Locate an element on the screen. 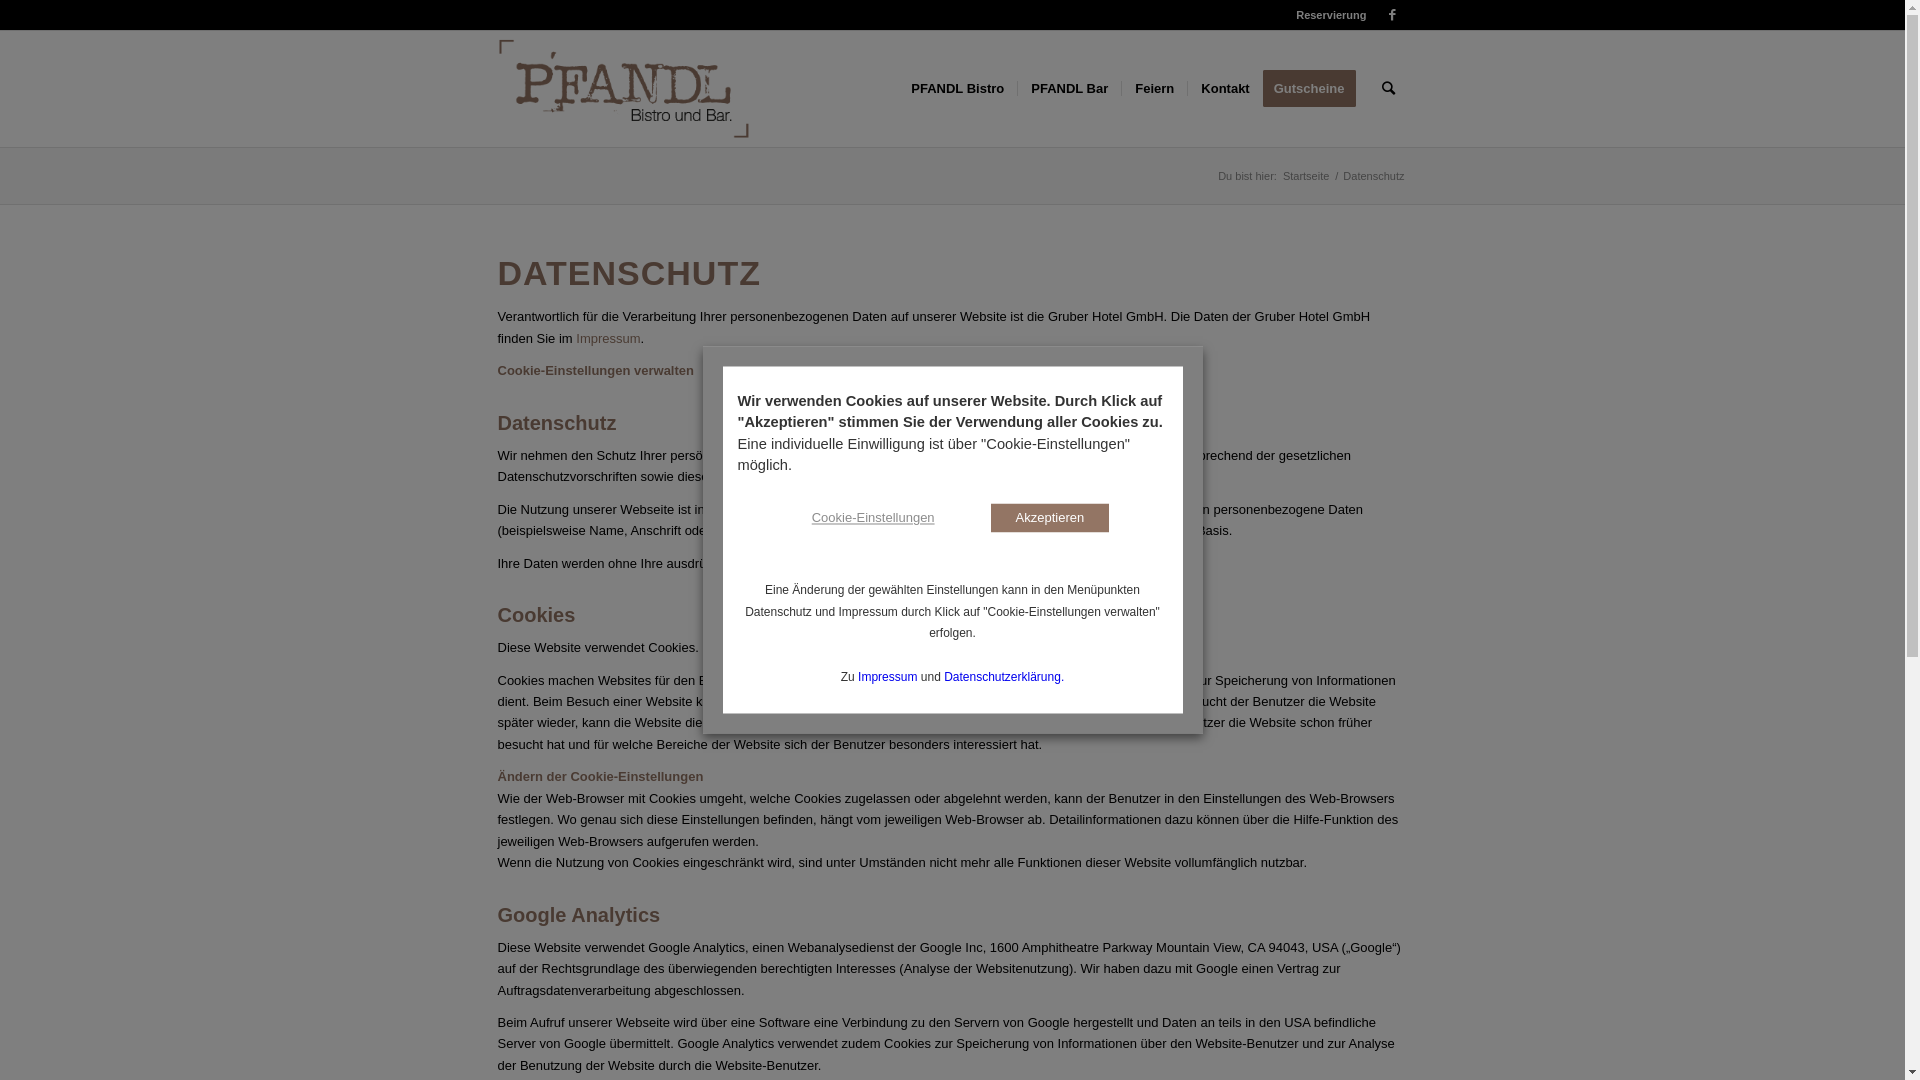  PFANDL Bistro is located at coordinates (958, 89).